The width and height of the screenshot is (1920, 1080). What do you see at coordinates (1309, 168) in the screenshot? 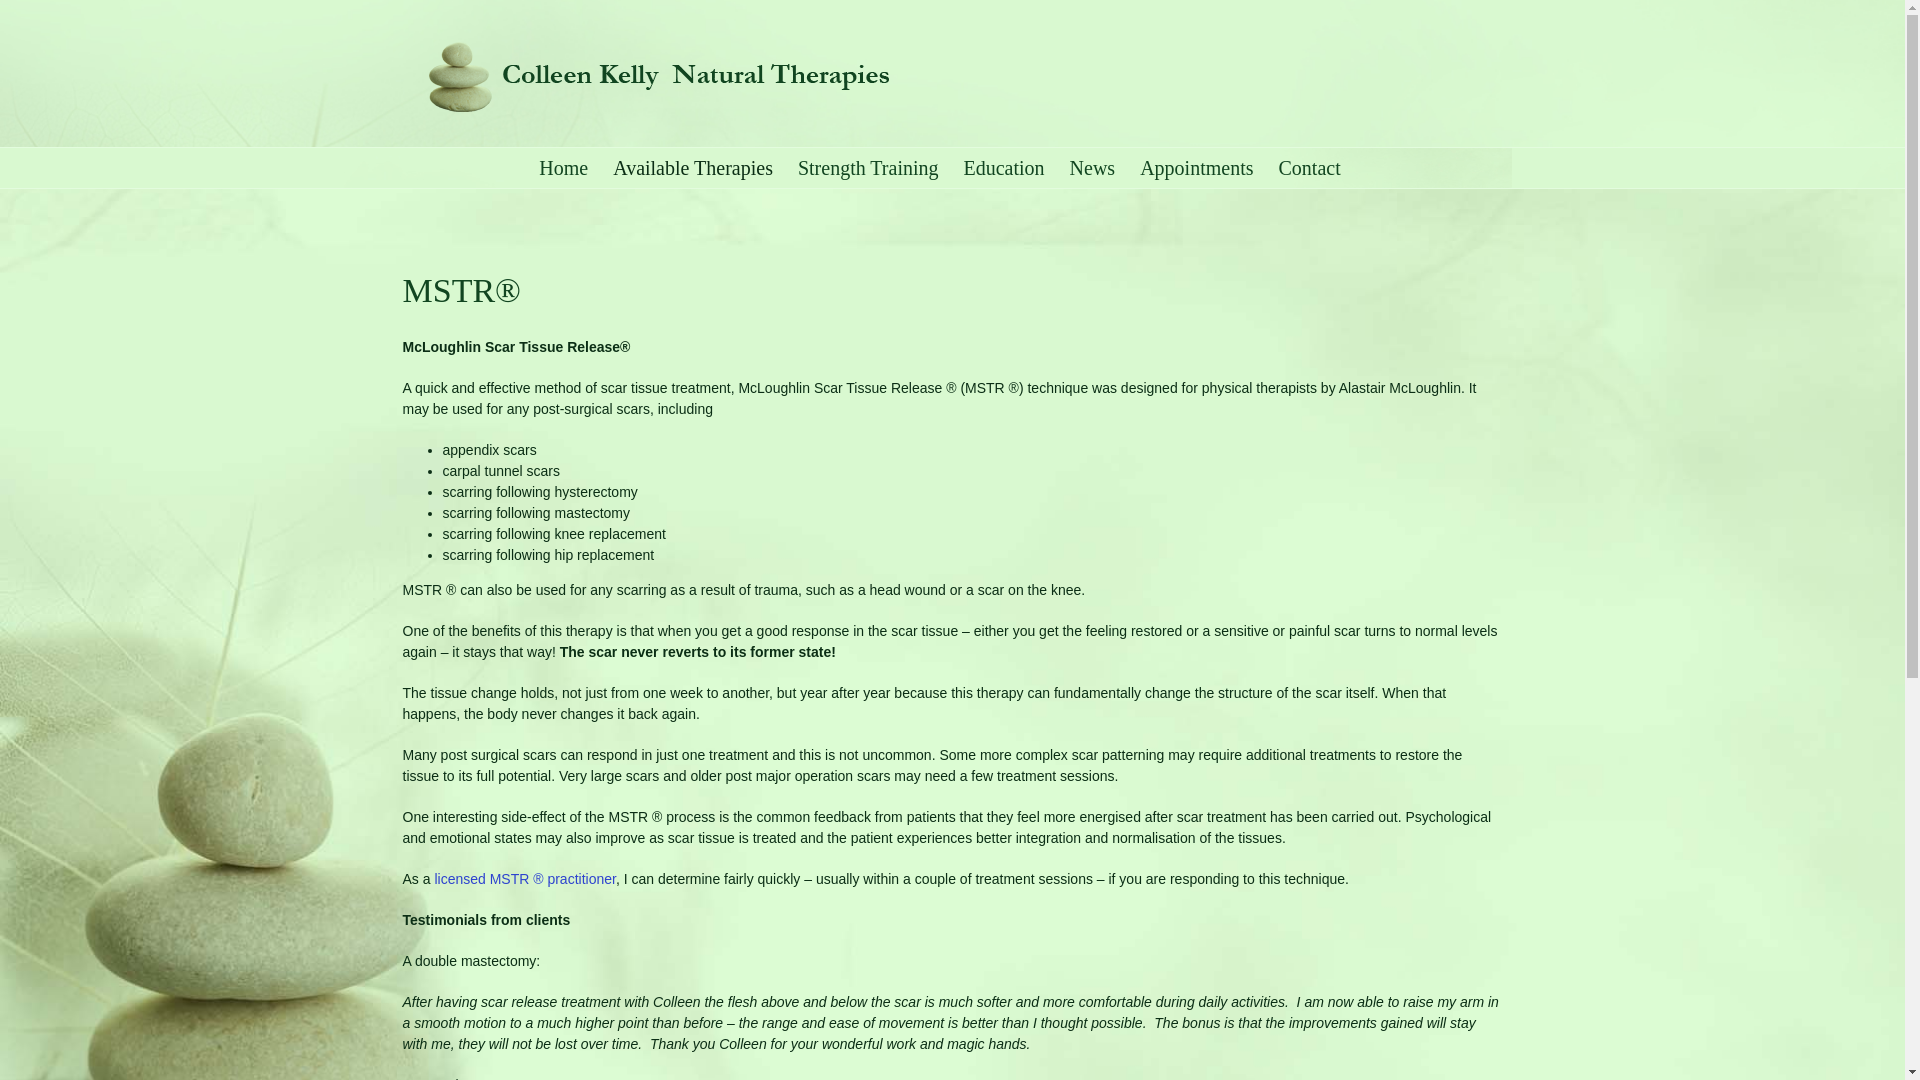
I see `Contact` at bounding box center [1309, 168].